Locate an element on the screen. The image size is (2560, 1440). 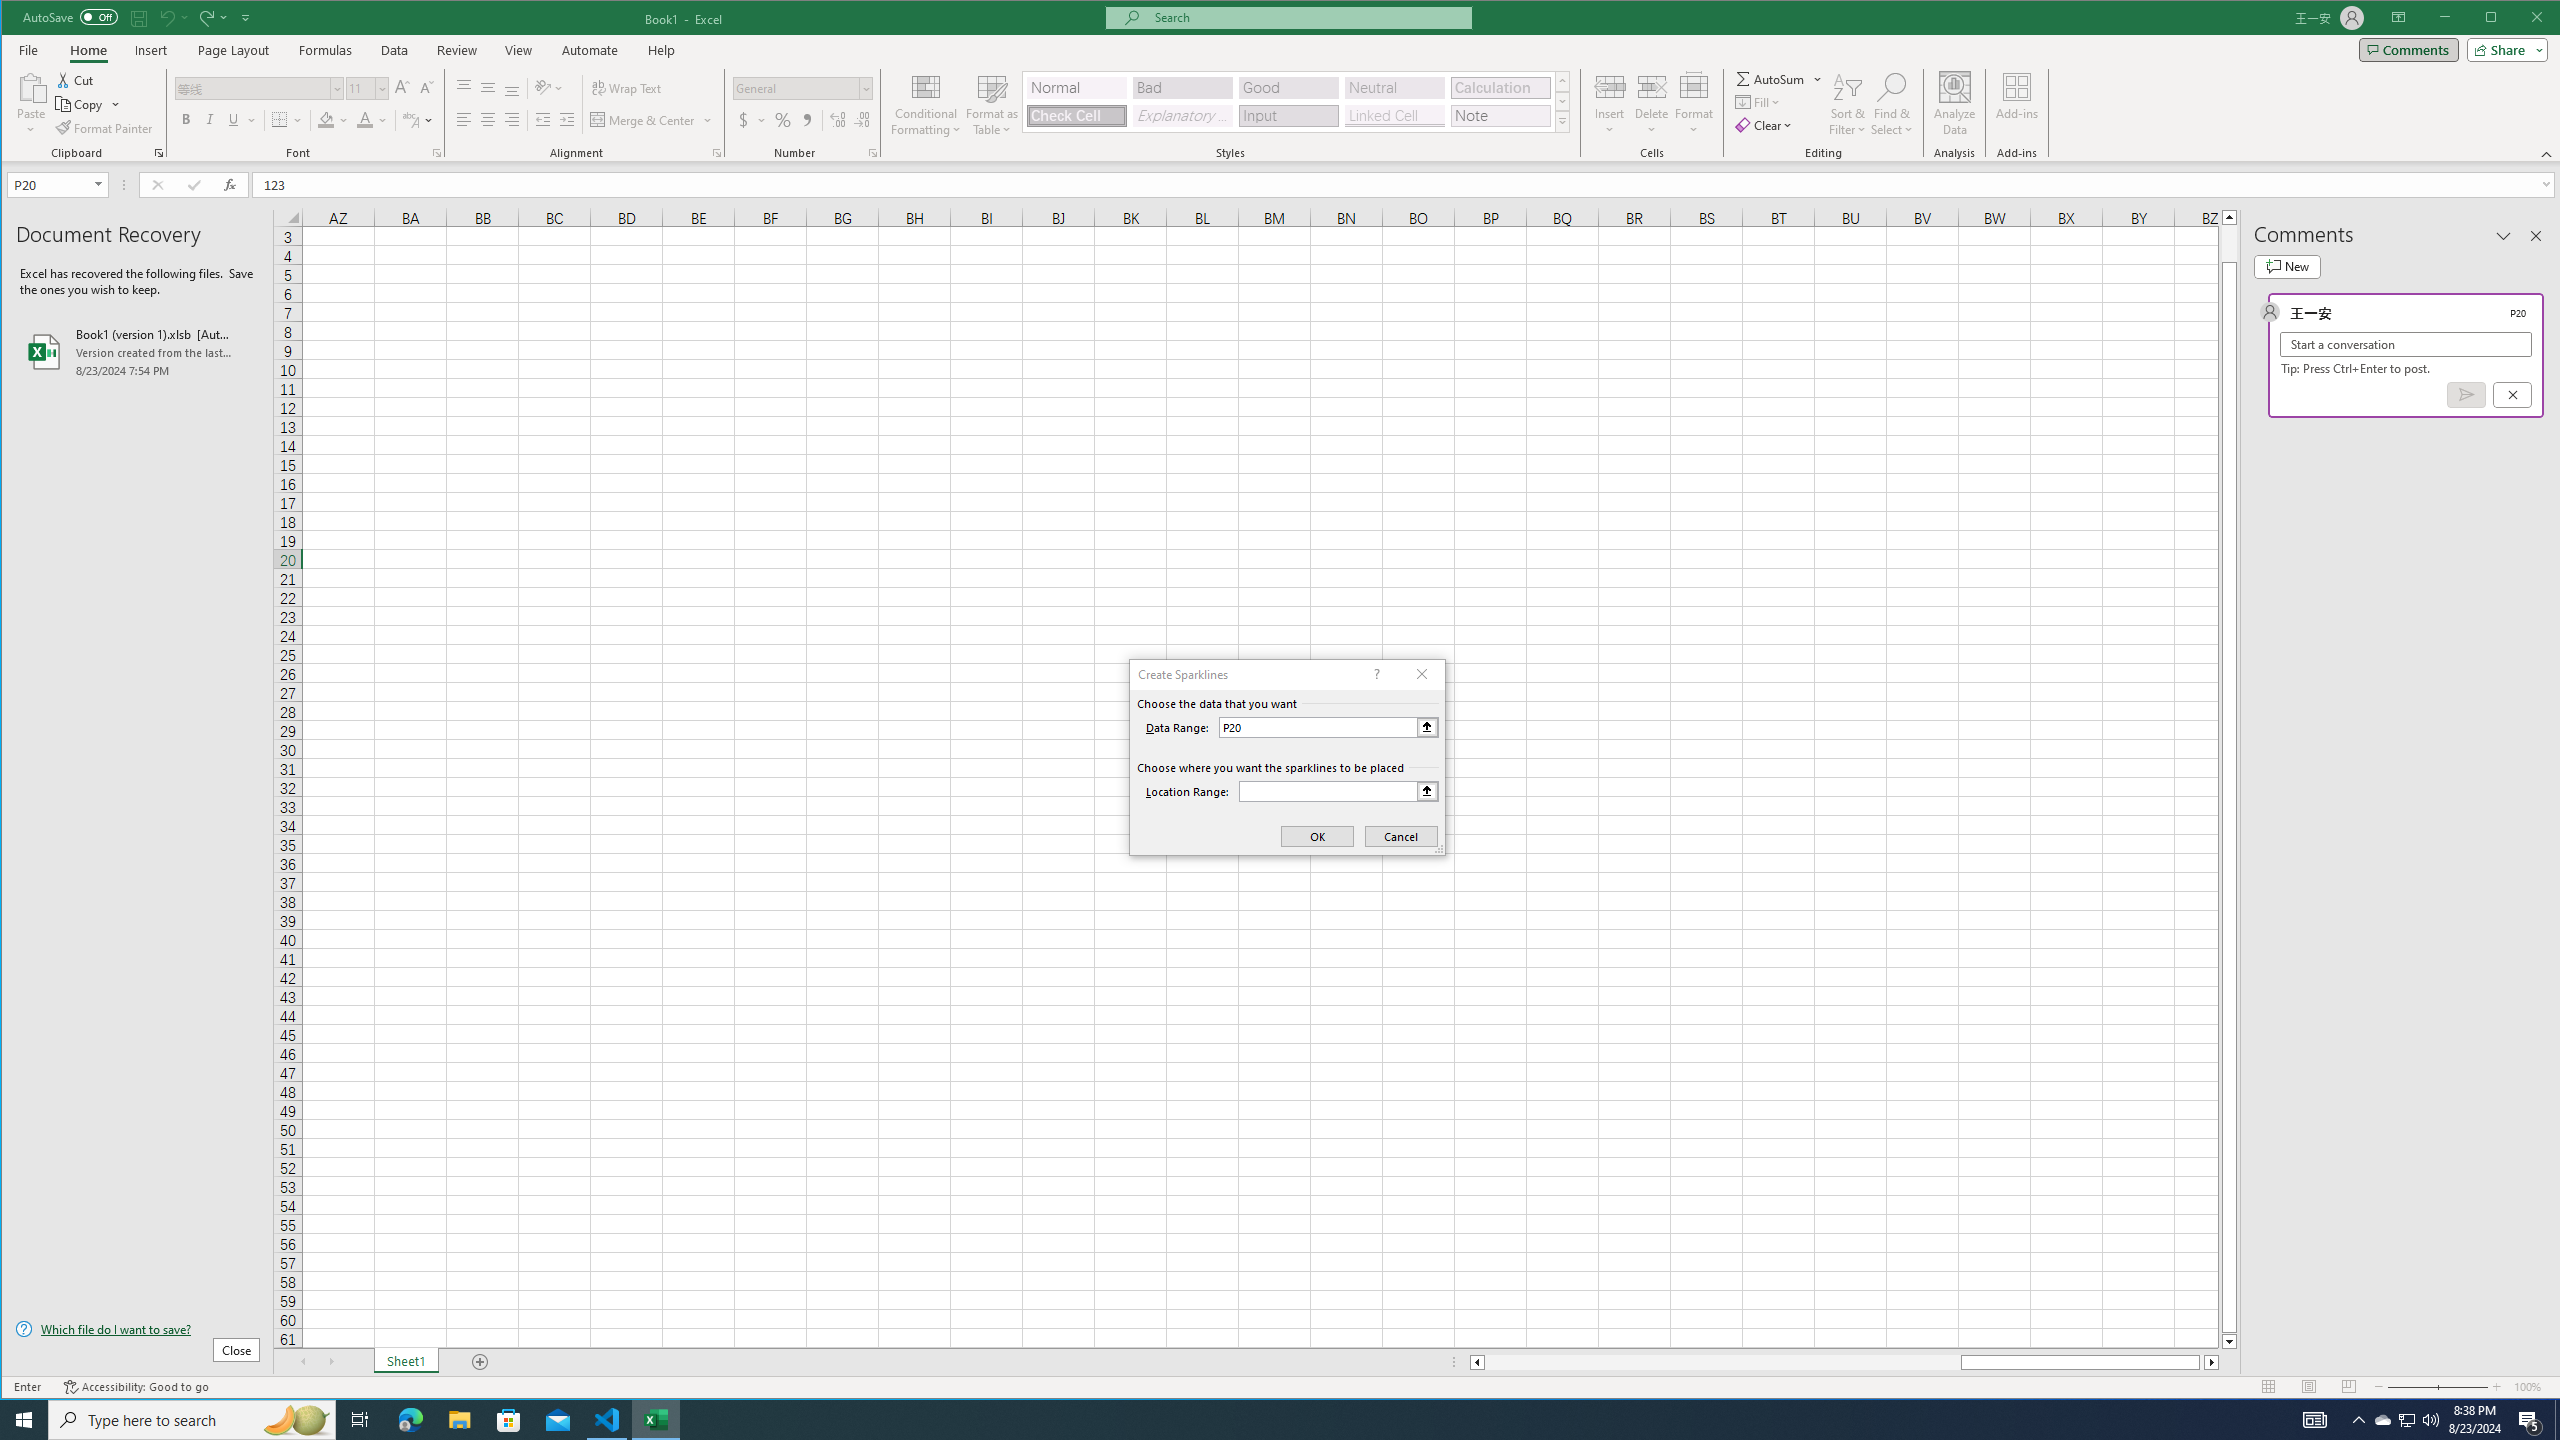
Format Painter is located at coordinates (104, 128).